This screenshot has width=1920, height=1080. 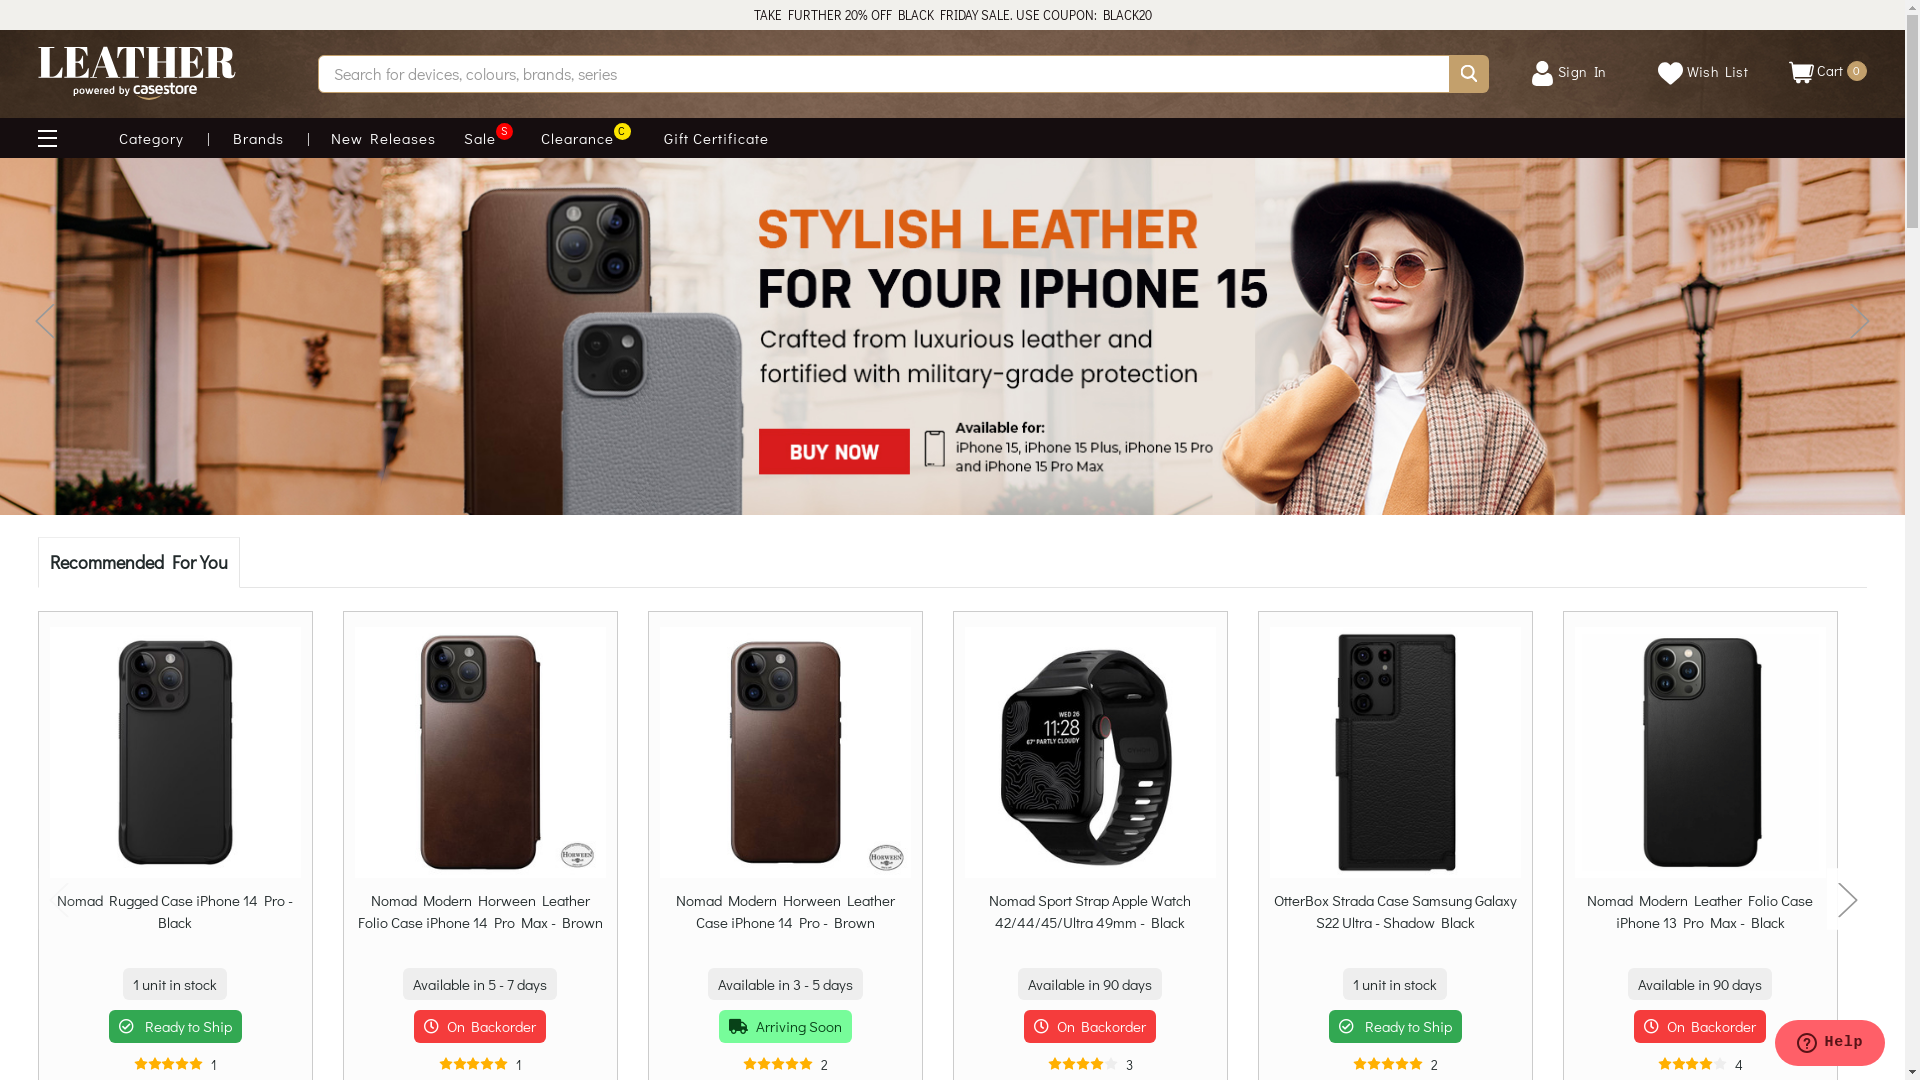 I want to click on Gift Certificate, so click(x=716, y=138).